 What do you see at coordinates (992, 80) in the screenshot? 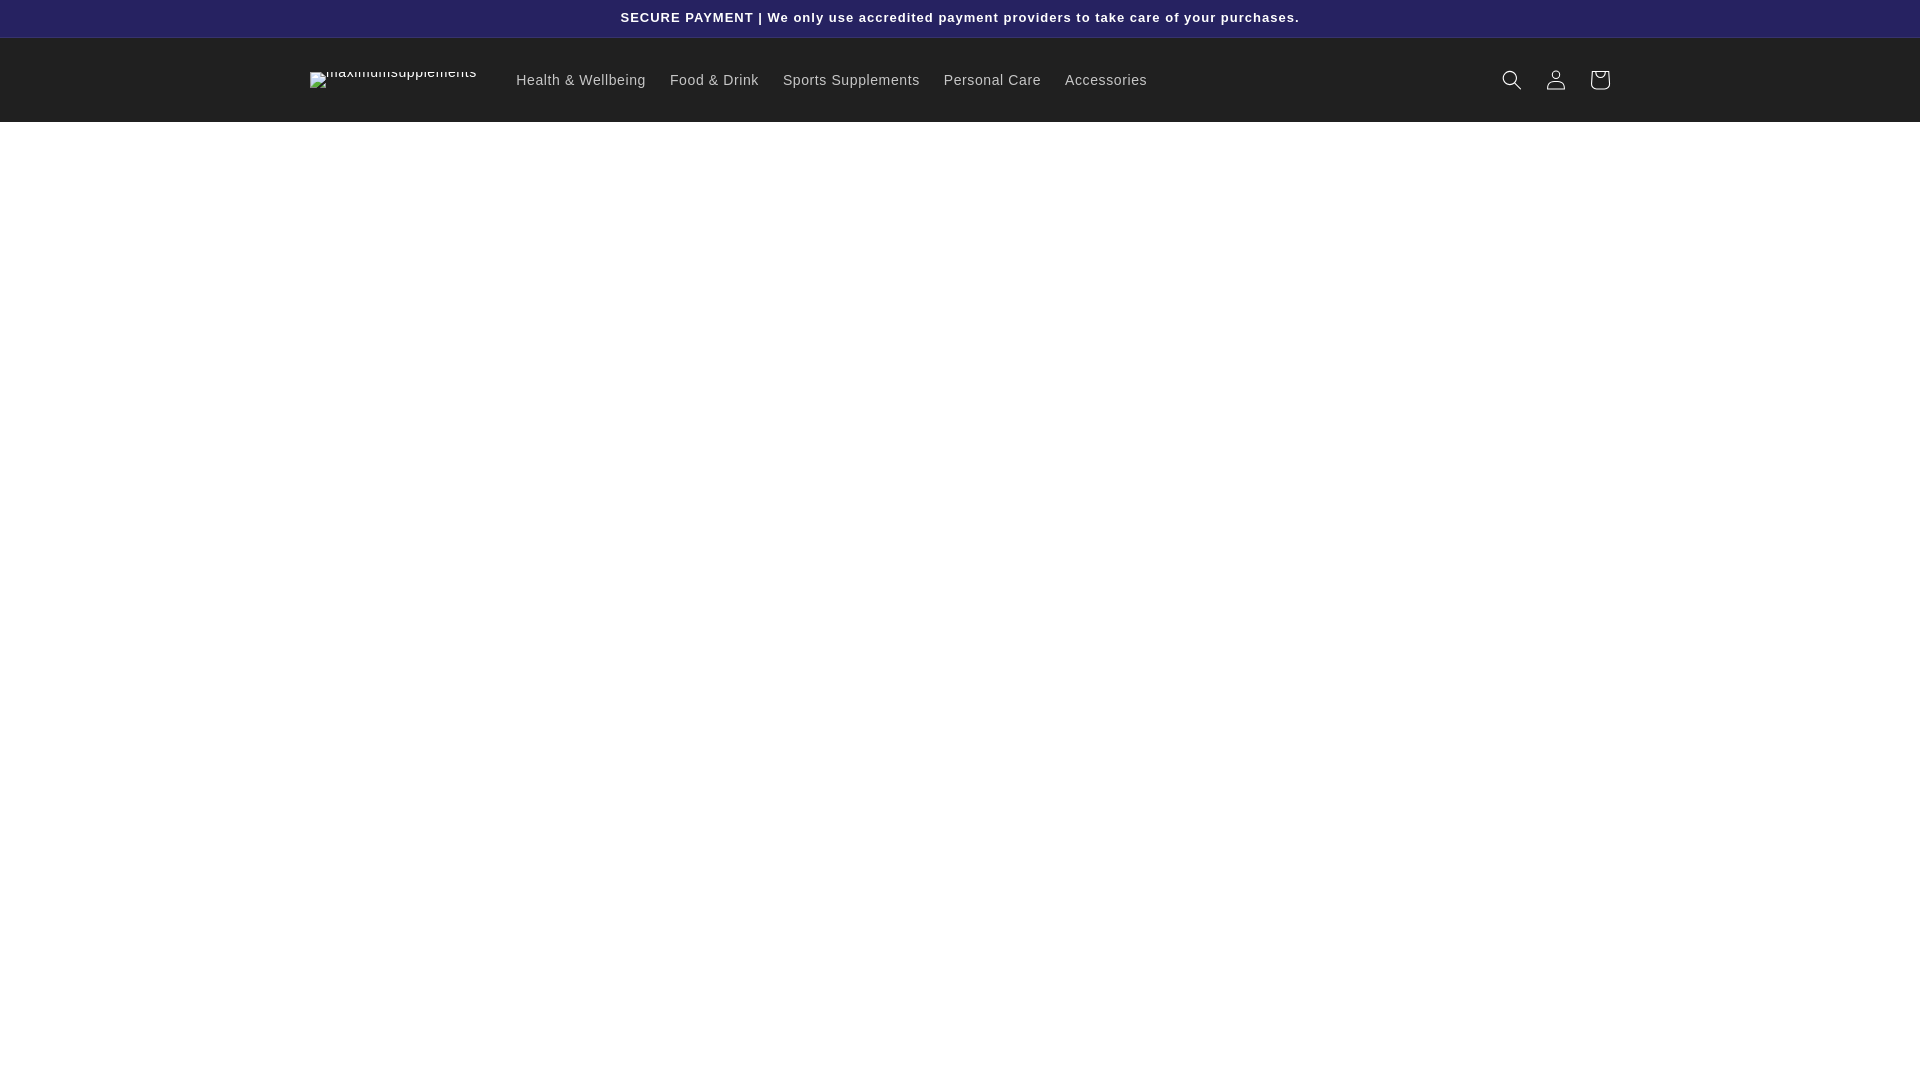
I see `Personal Care` at bounding box center [992, 80].